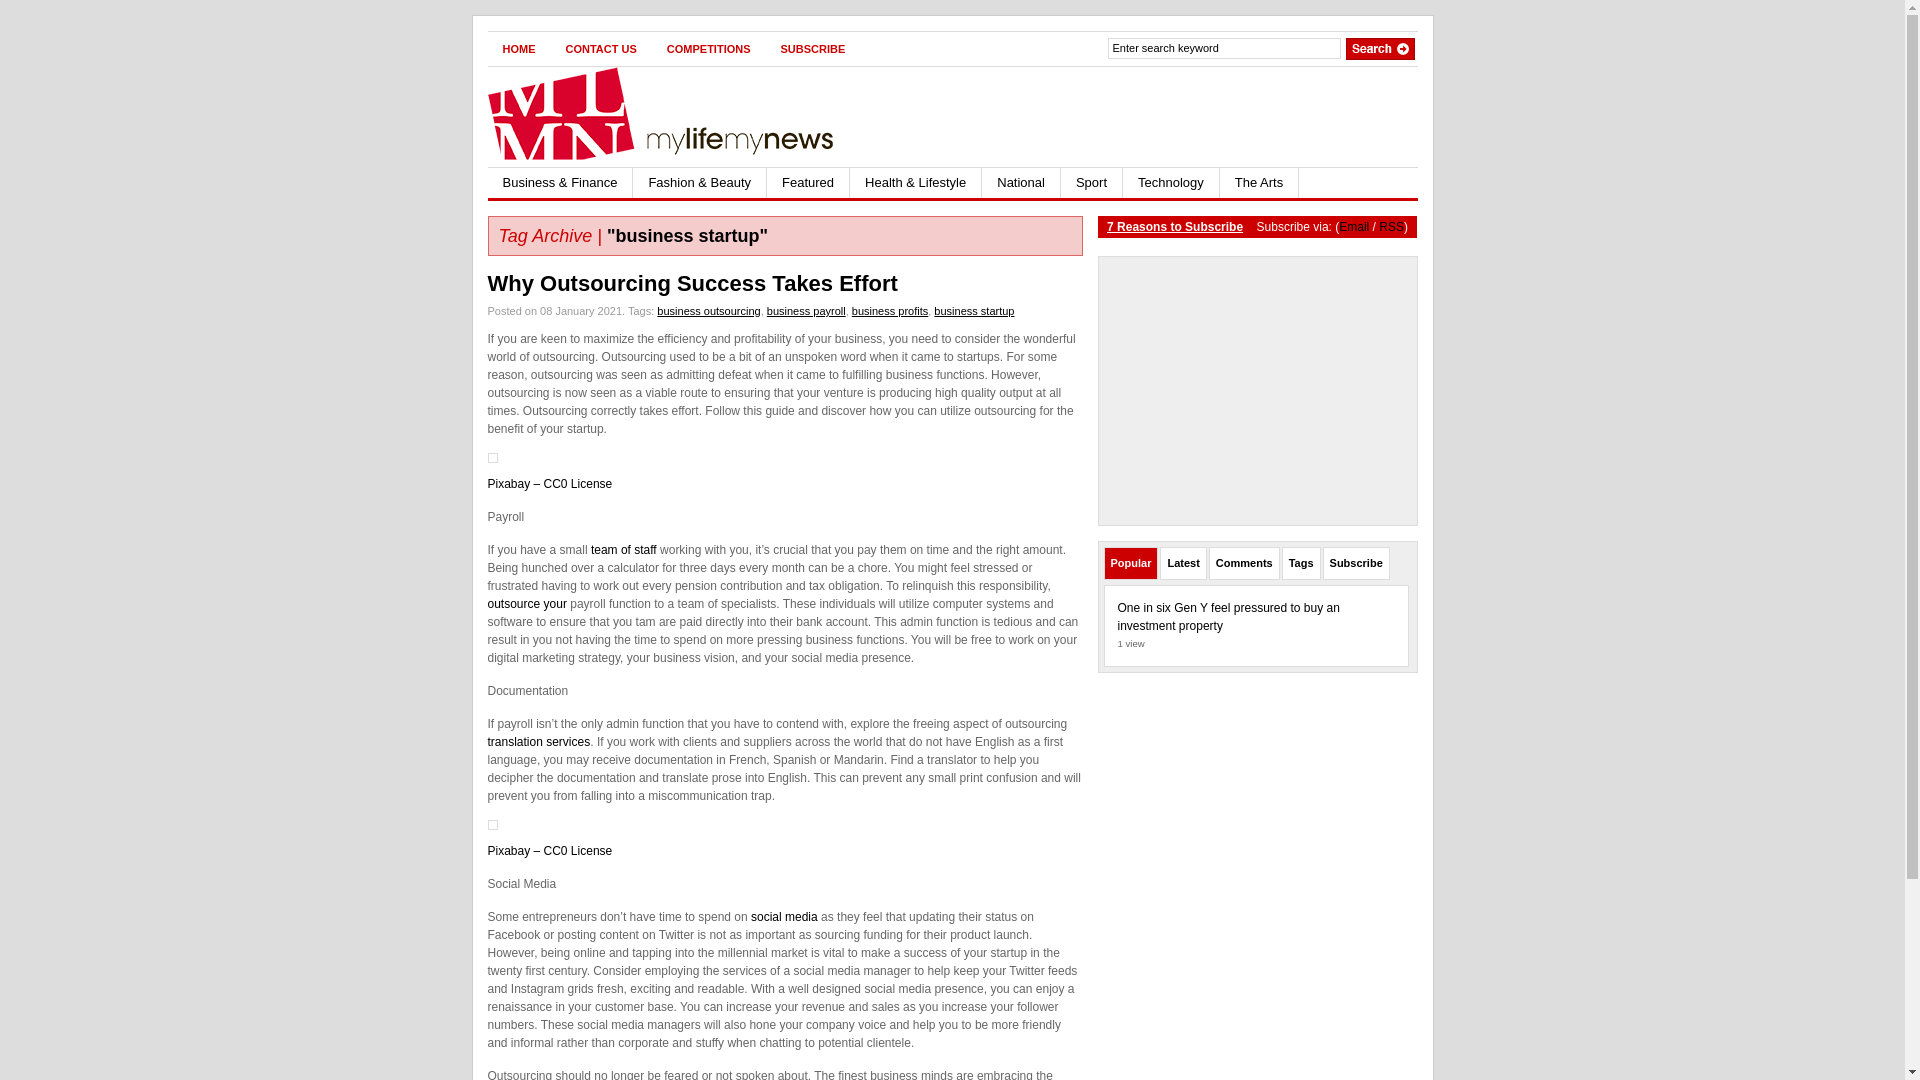 The width and height of the screenshot is (1920, 1080). I want to click on RSS, so click(1392, 227).